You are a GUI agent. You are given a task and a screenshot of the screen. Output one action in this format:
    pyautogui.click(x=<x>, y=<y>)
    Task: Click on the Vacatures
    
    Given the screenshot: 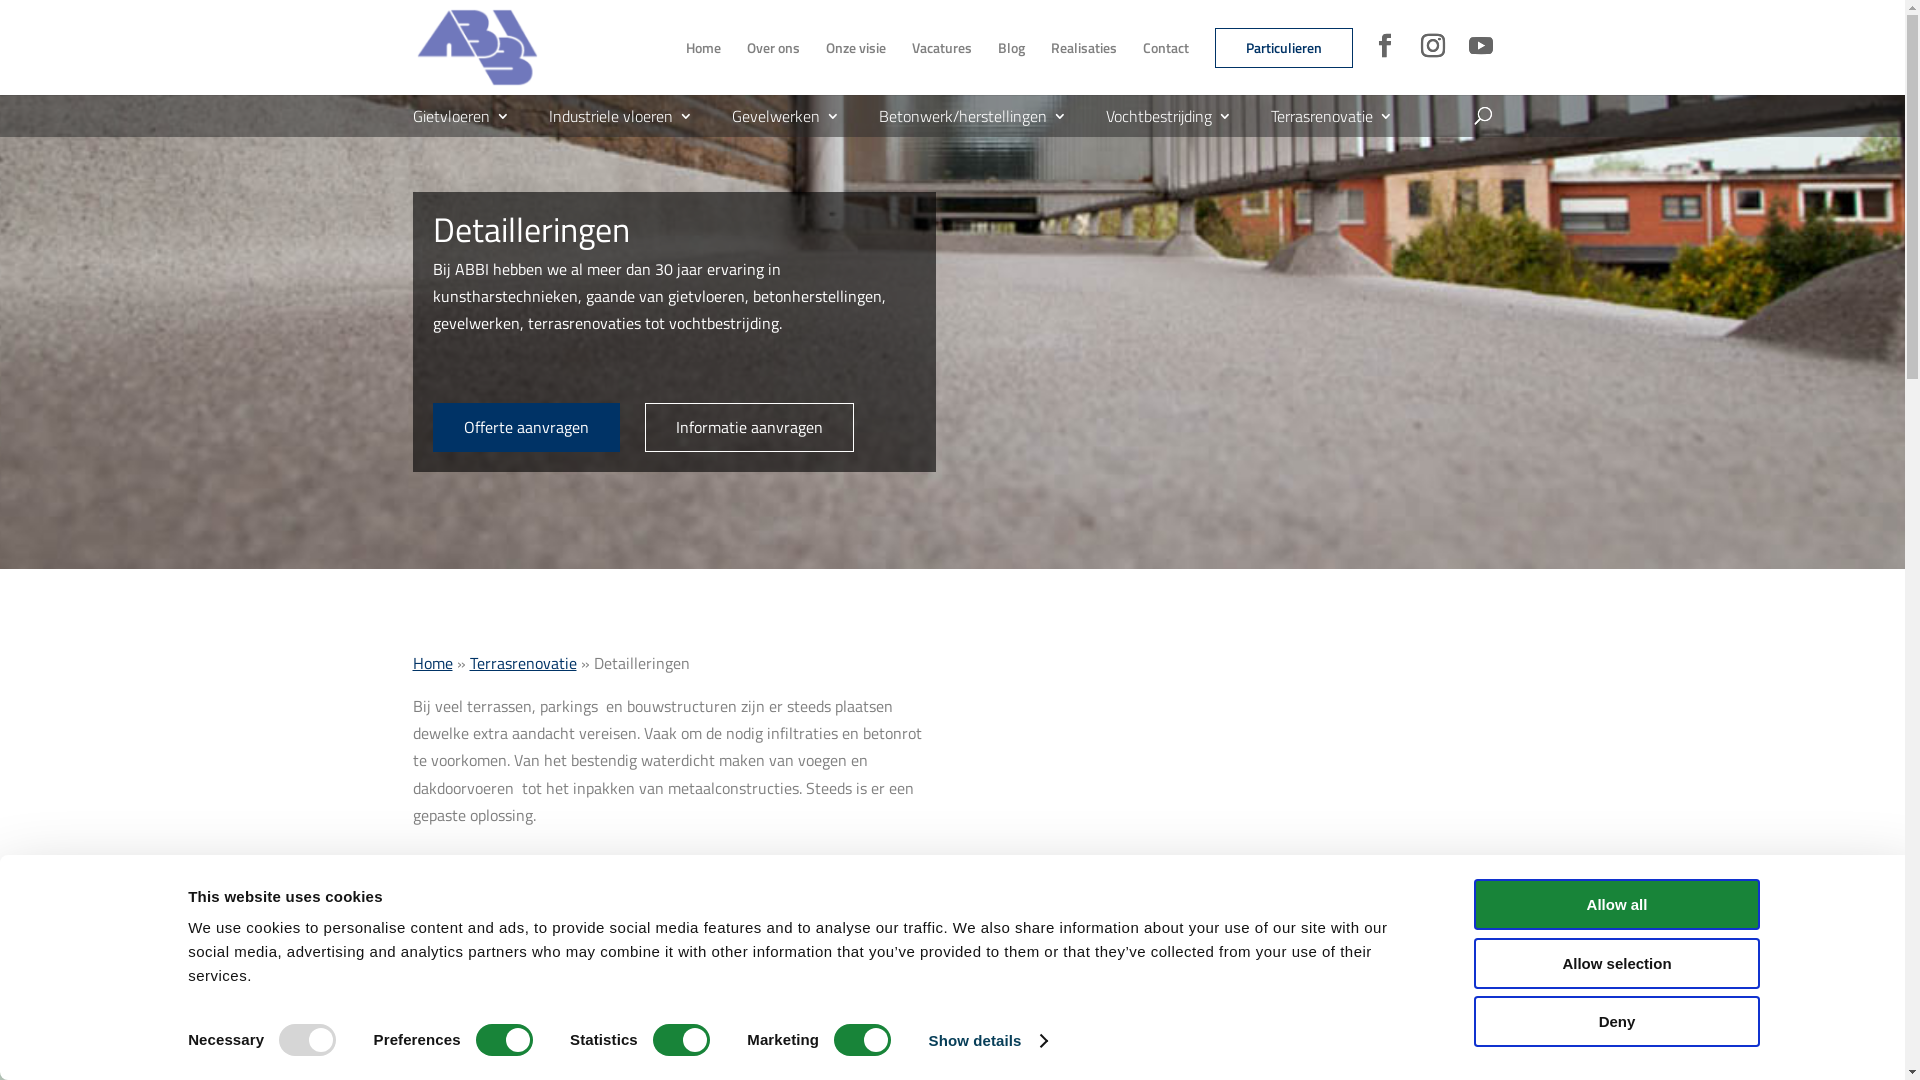 What is the action you would take?
    pyautogui.click(x=942, y=47)
    